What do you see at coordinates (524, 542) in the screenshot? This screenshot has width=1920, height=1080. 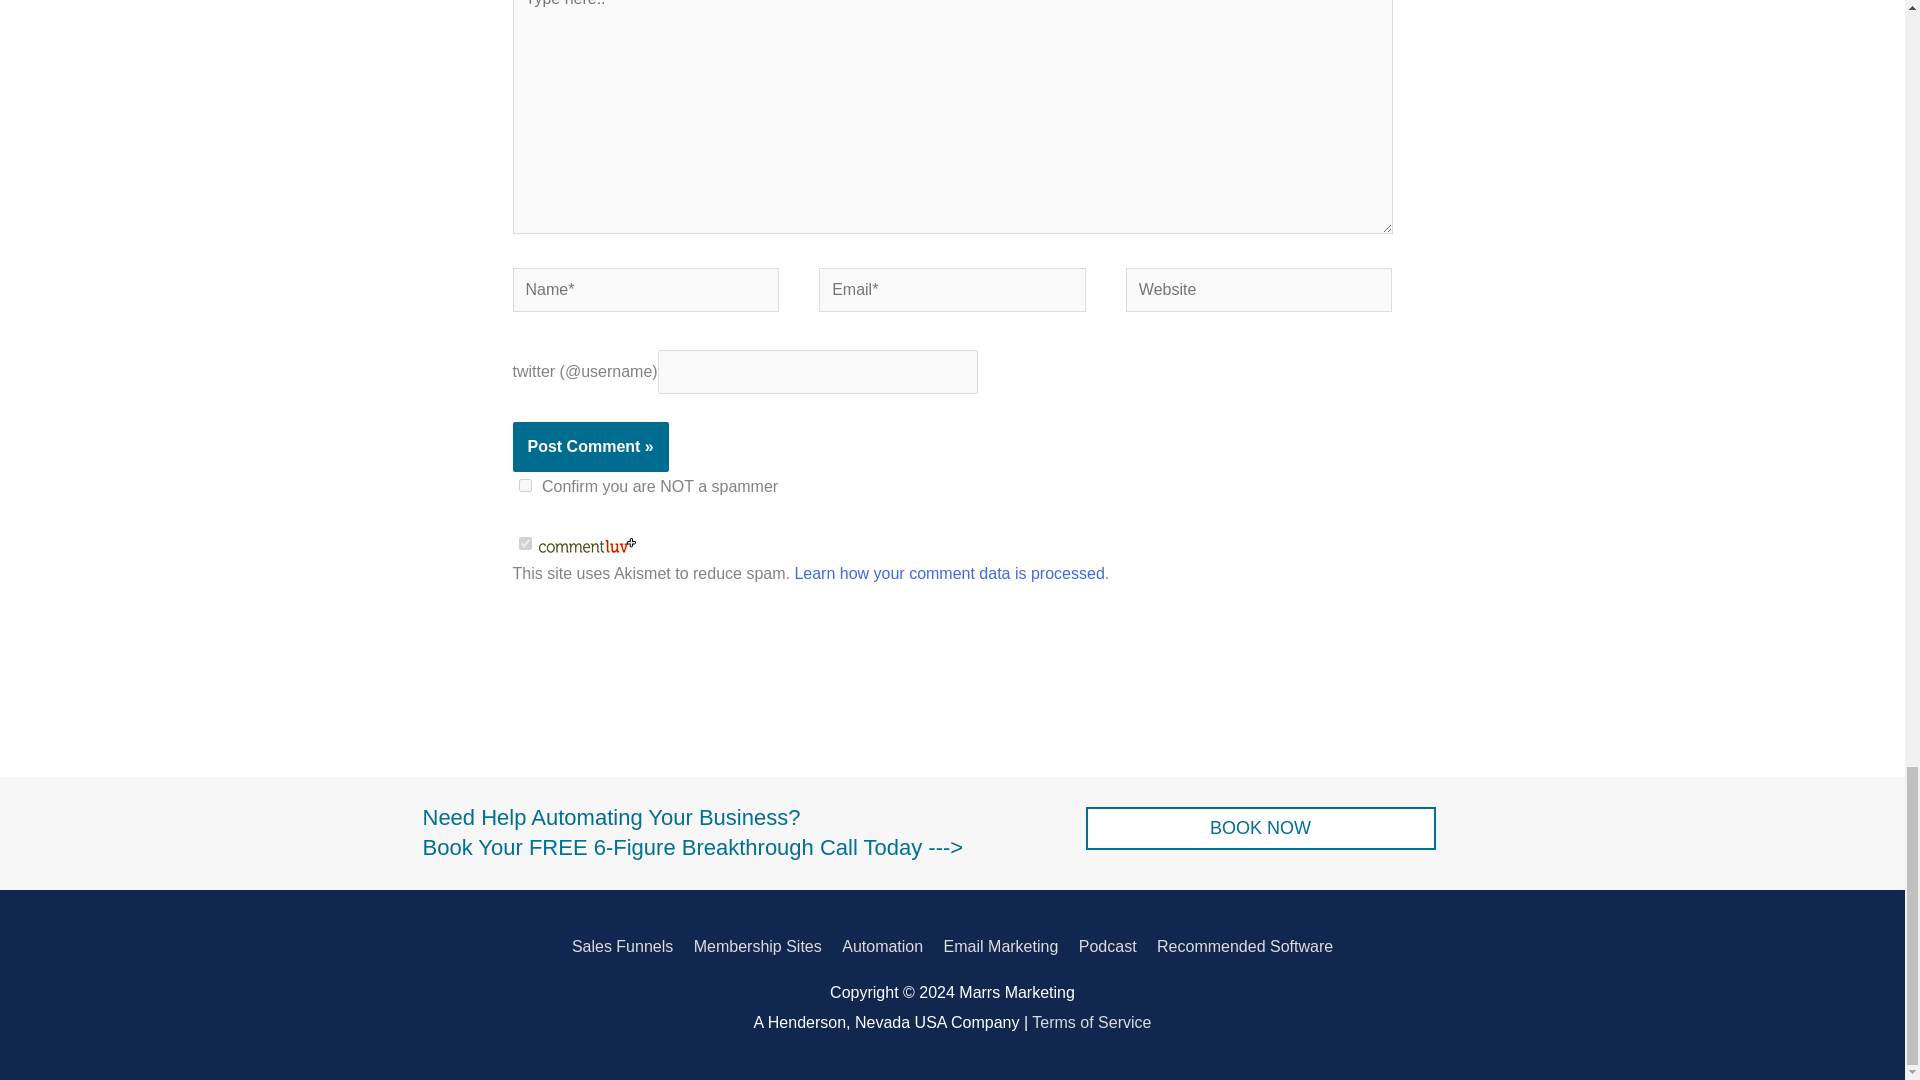 I see `on` at bounding box center [524, 542].